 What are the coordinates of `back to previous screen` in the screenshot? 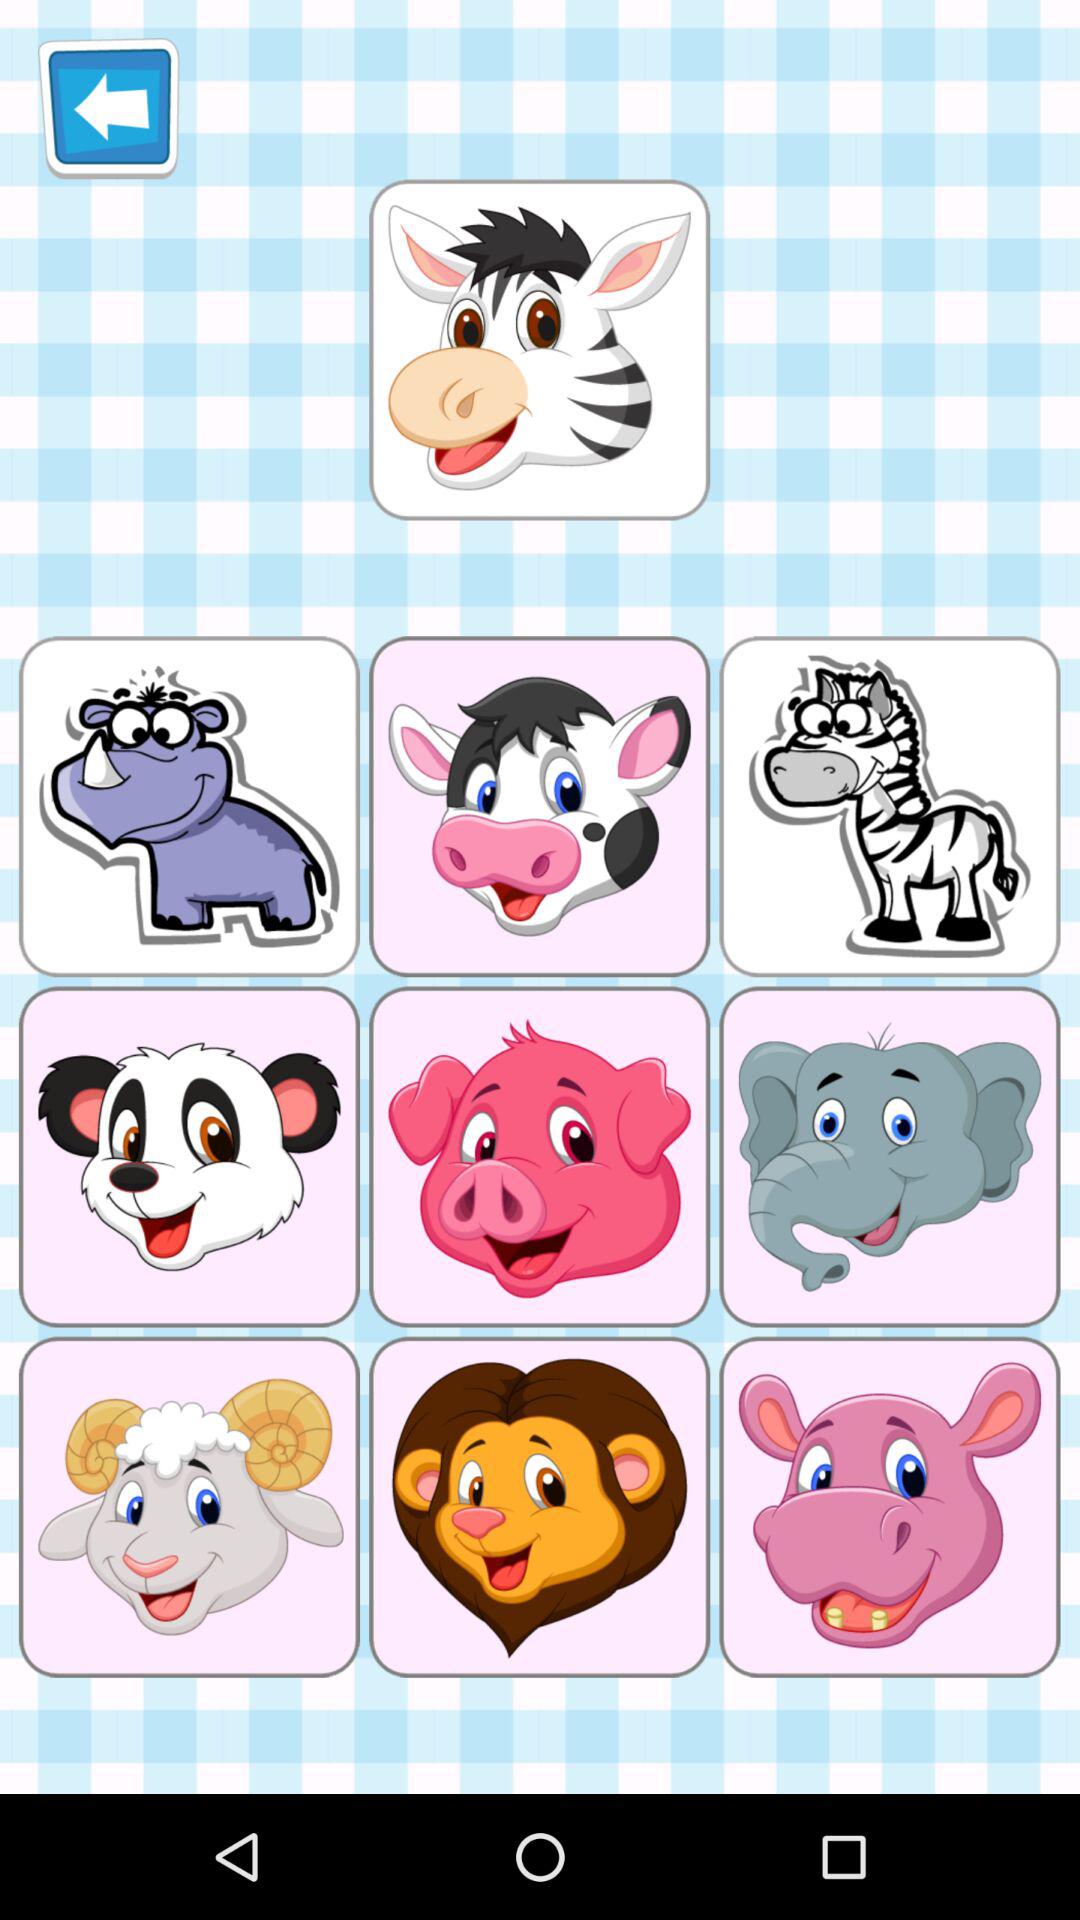 It's located at (108, 108).